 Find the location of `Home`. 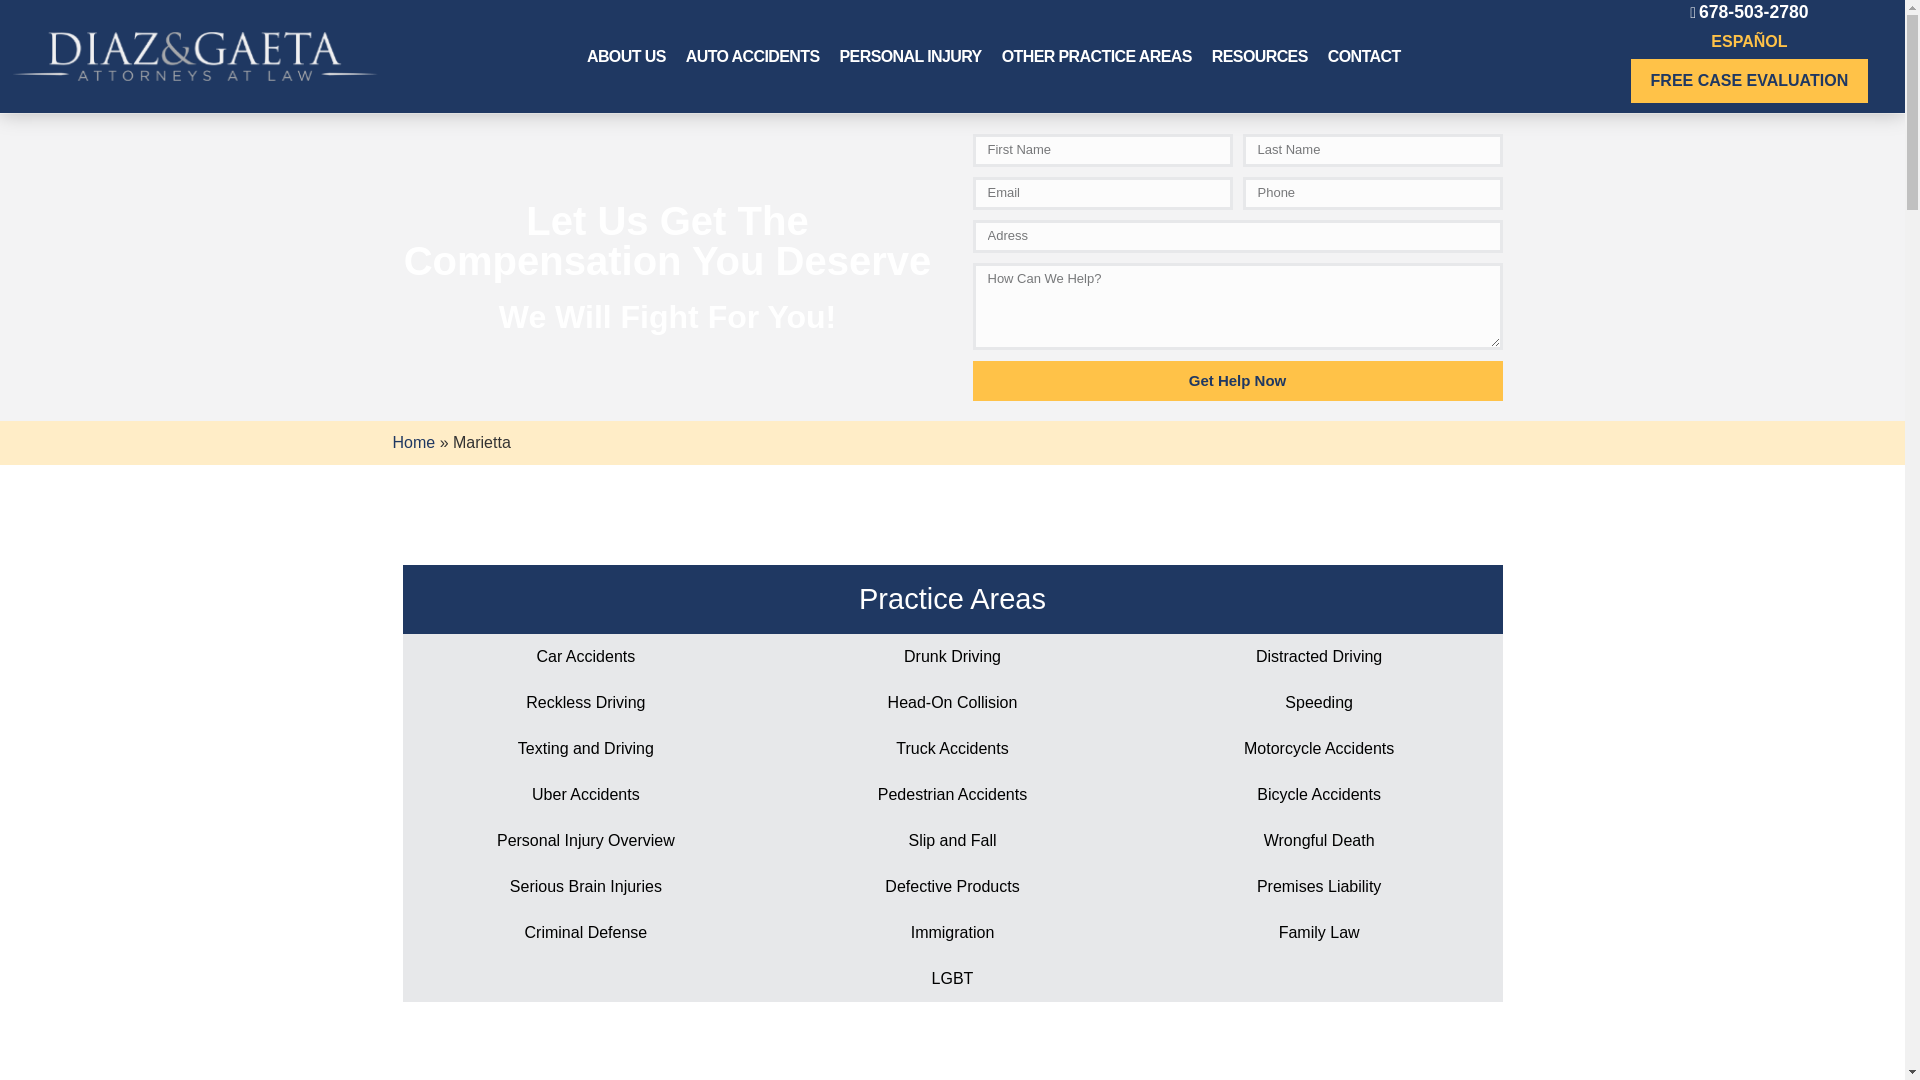

Home is located at coordinates (413, 442).